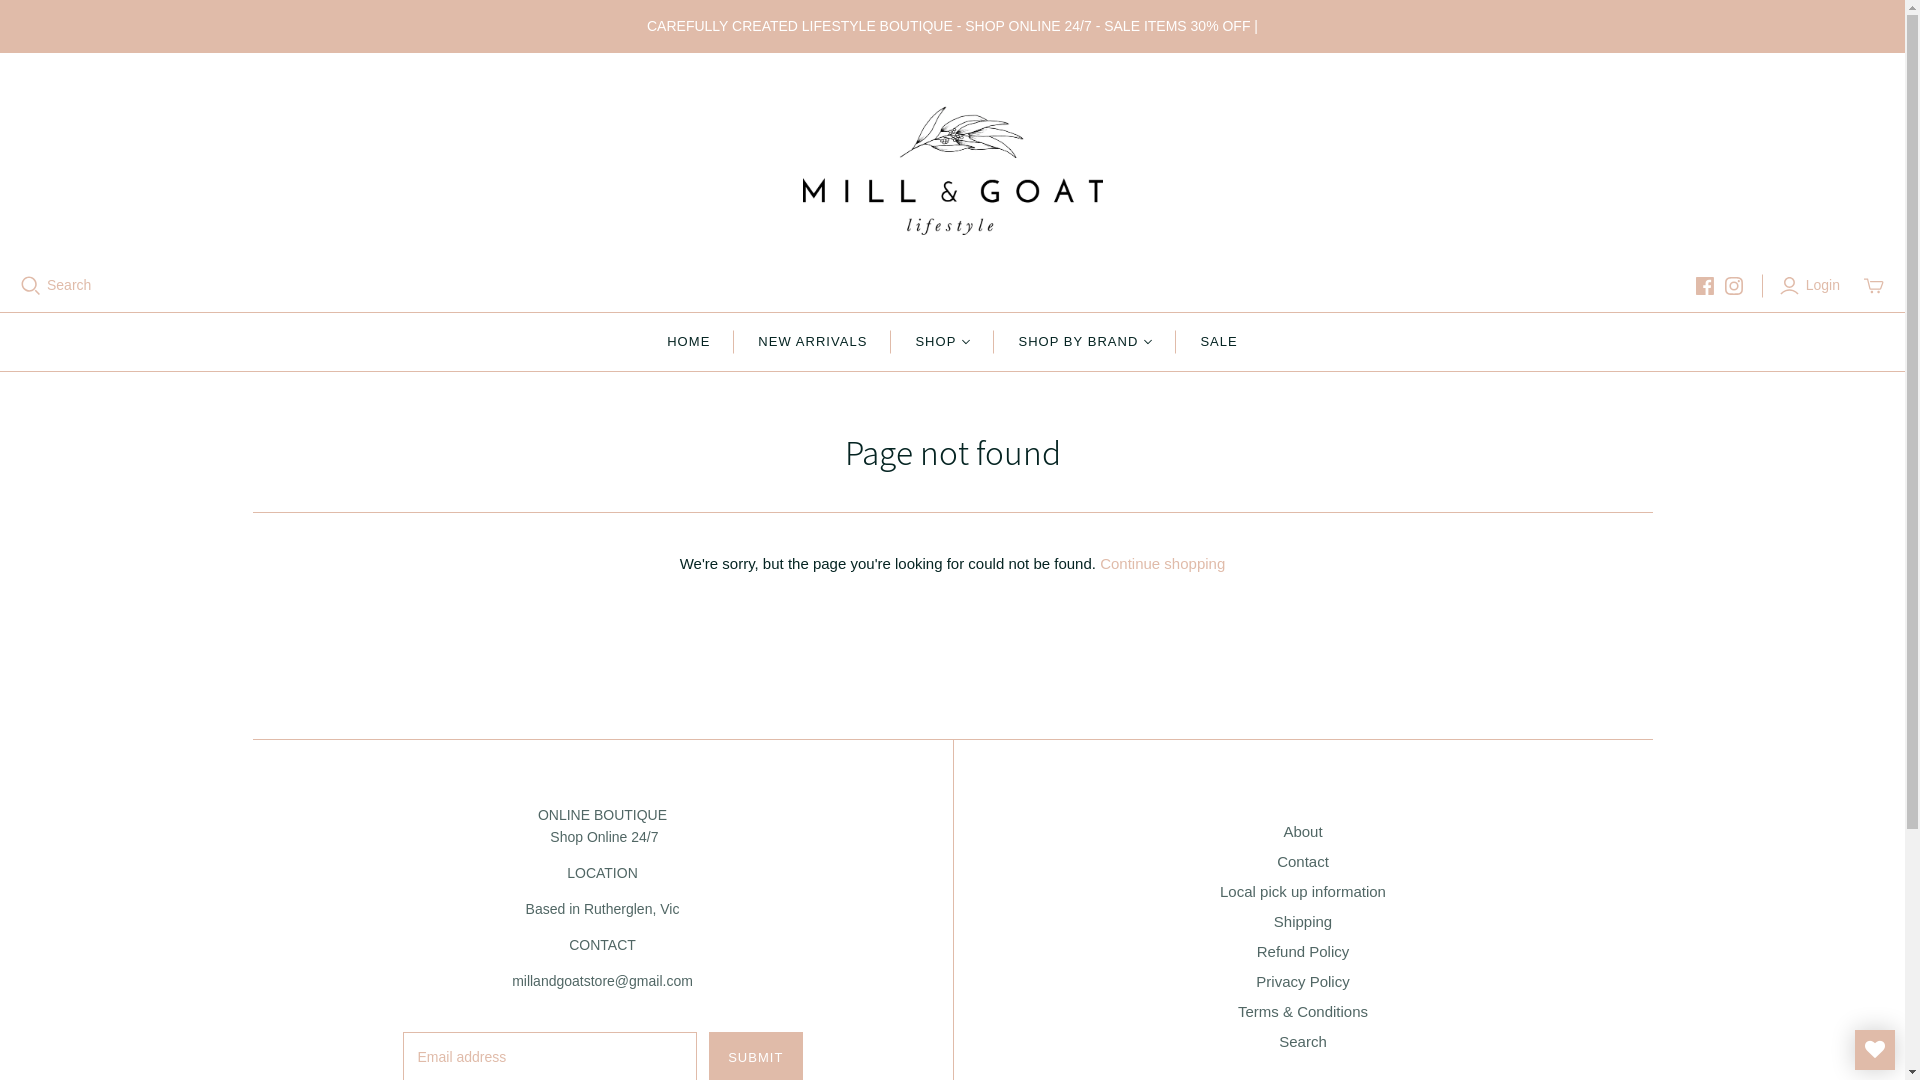 Image resolution: width=1920 pixels, height=1080 pixels. Describe the element at coordinates (812, 342) in the screenshot. I see `NEW ARRIVALS` at that location.